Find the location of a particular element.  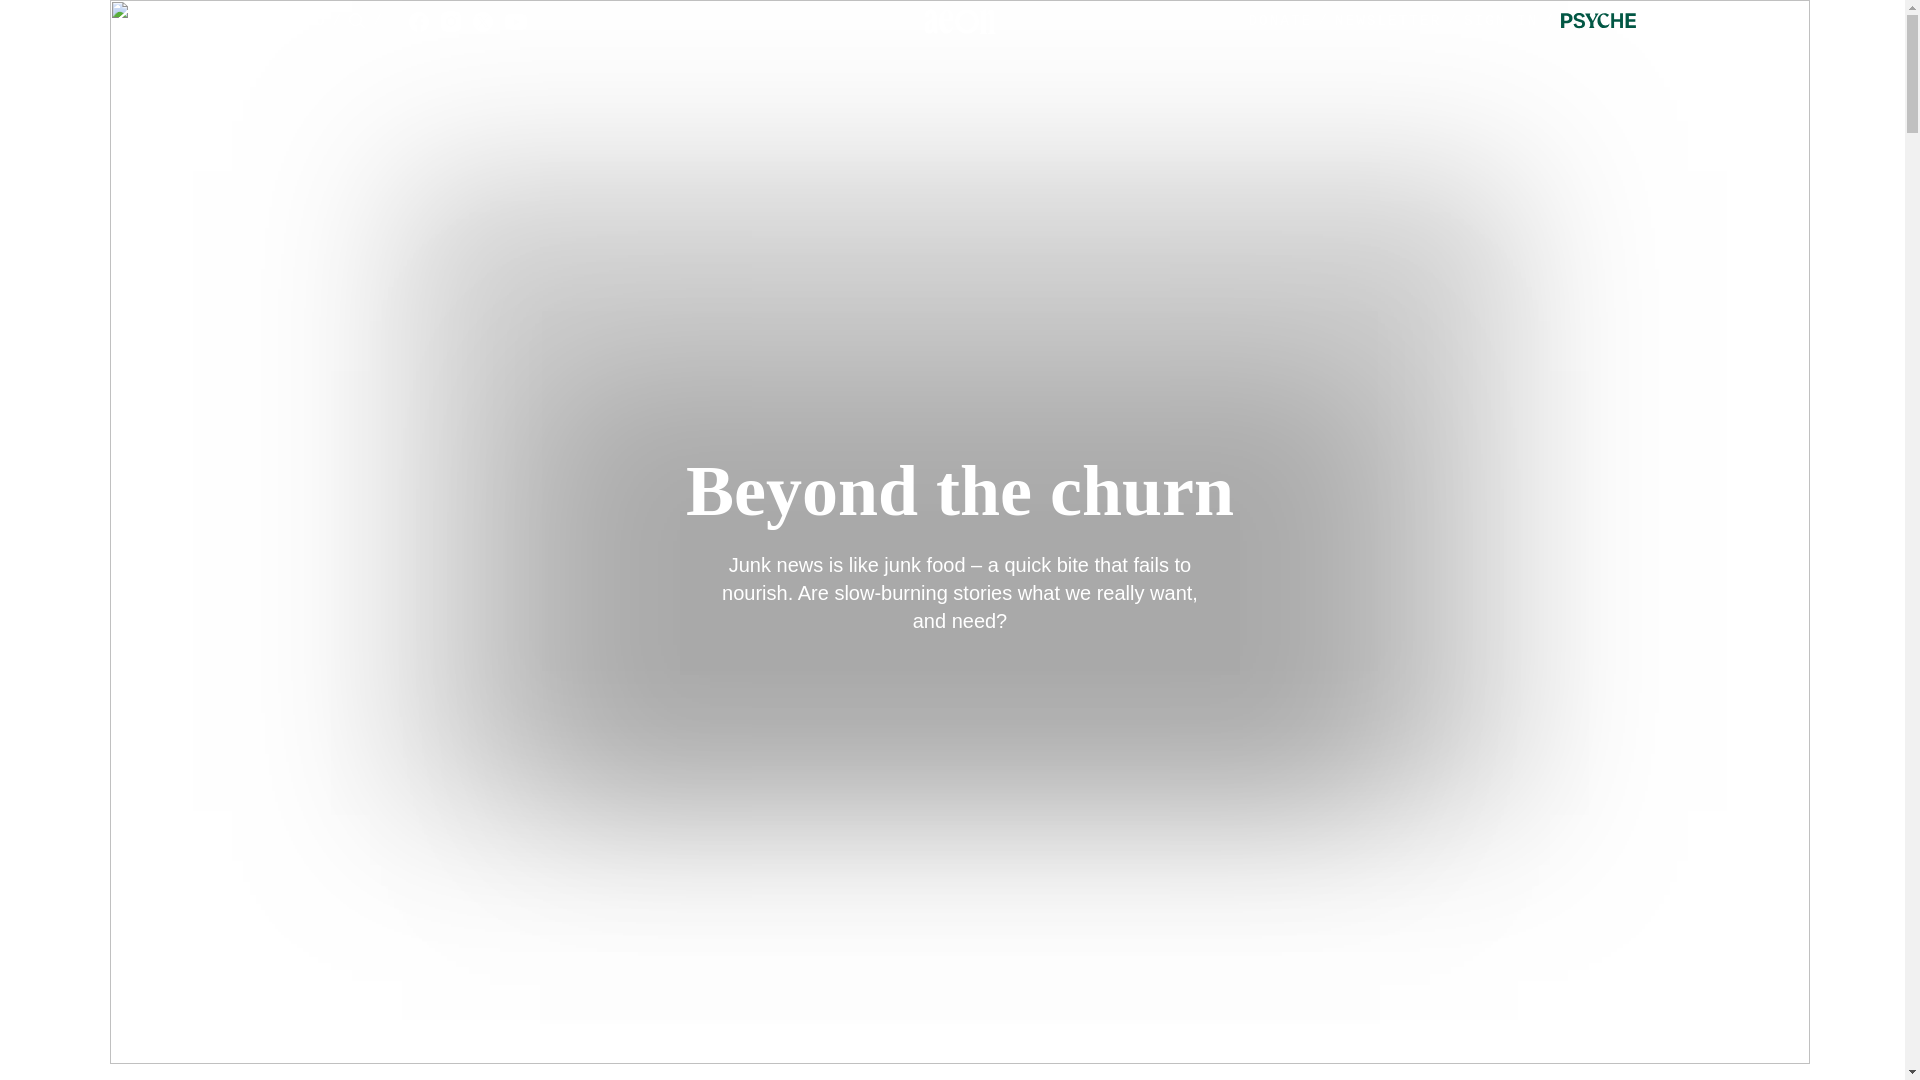

Sign in is located at coordinates (1512, 22).